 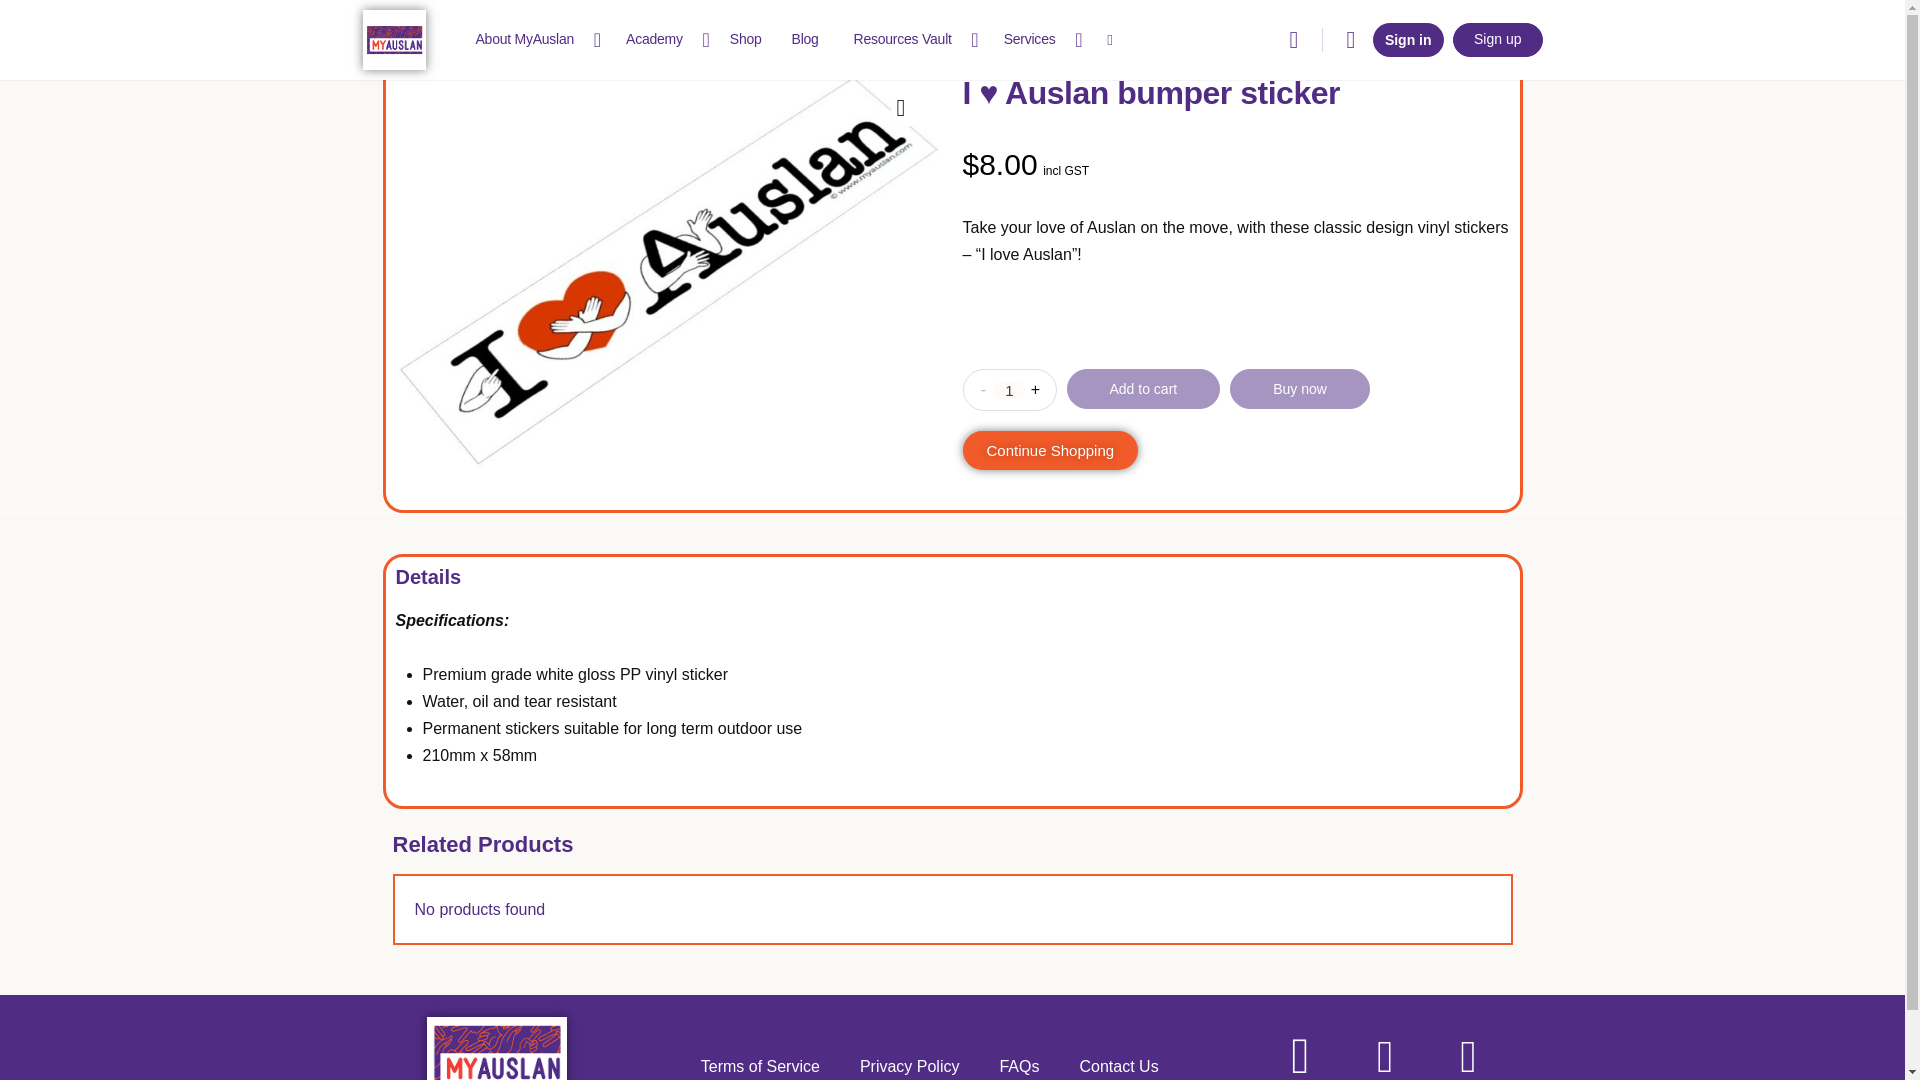 What do you see at coordinates (663, 40) in the screenshot?
I see `Academy` at bounding box center [663, 40].